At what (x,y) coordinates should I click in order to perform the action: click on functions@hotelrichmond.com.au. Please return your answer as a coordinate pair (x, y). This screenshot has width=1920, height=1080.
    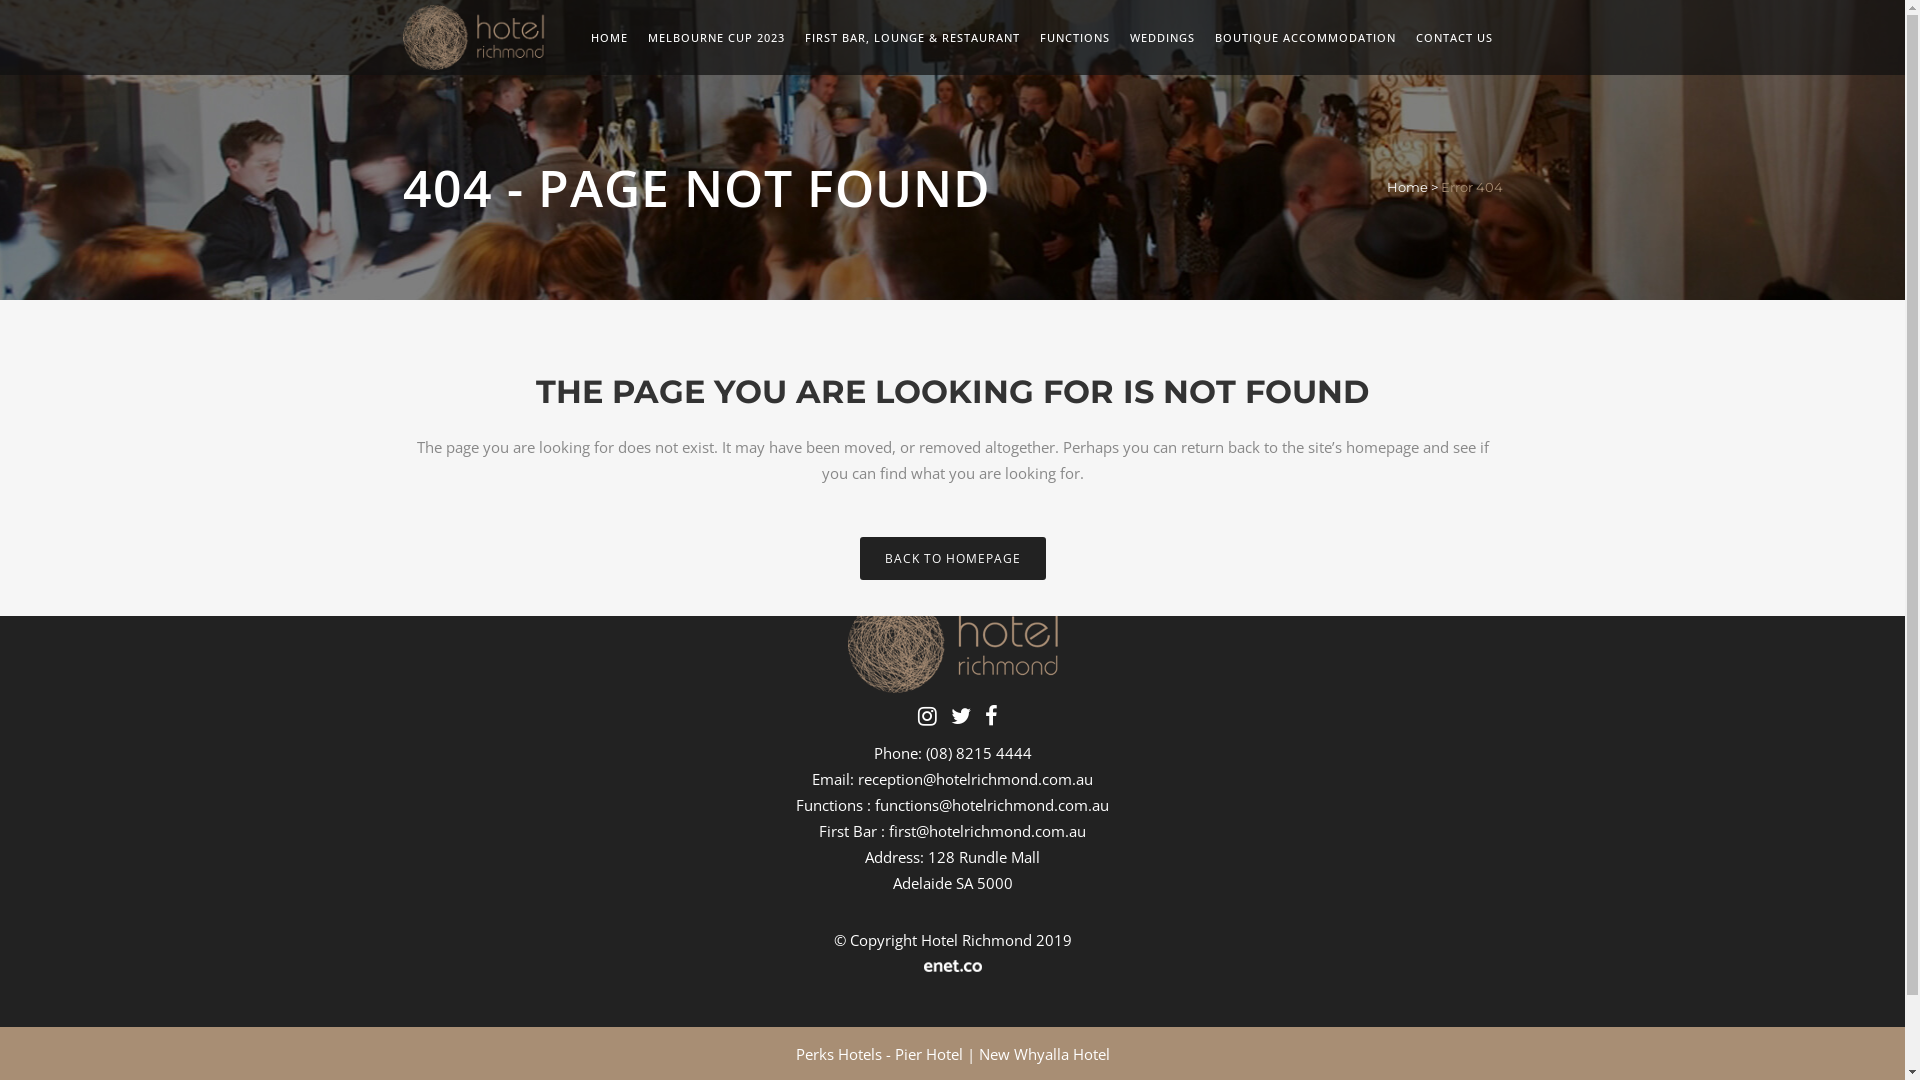
    Looking at the image, I should click on (992, 805).